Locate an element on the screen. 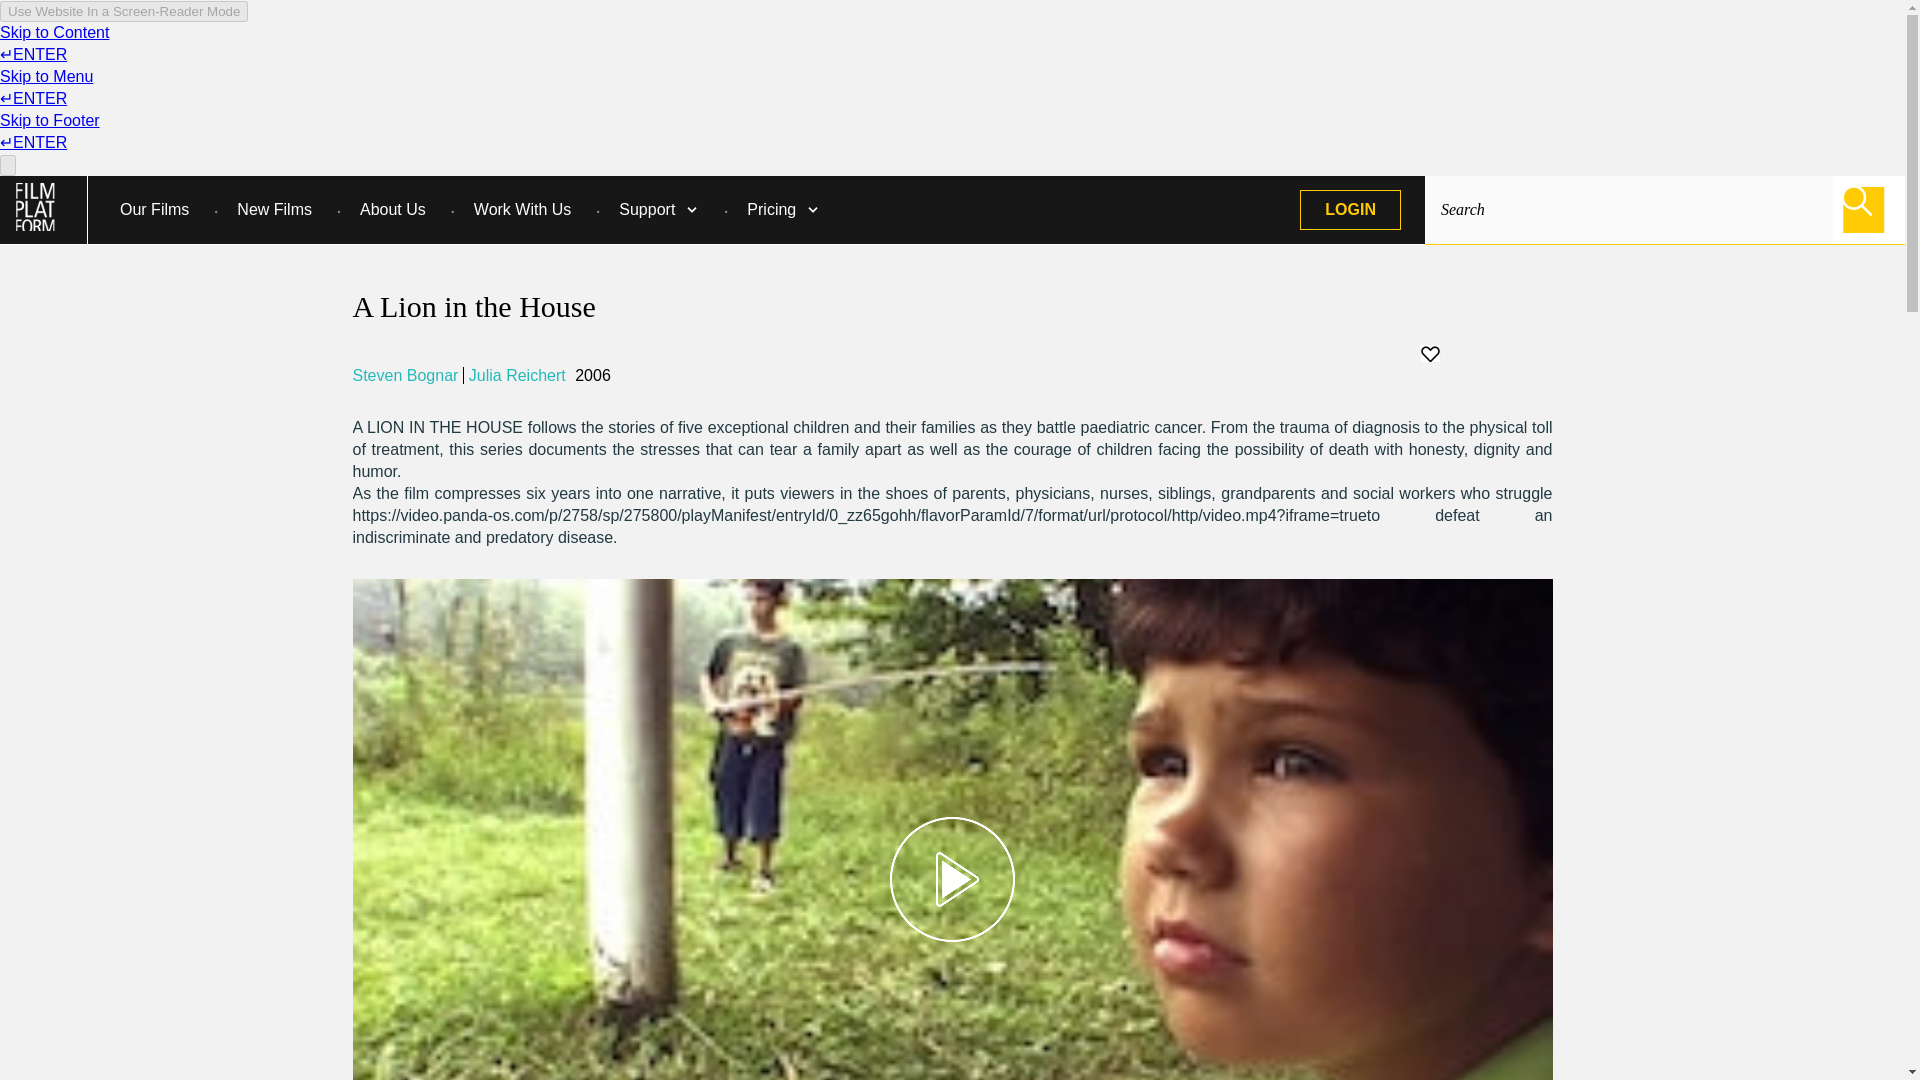  Steven Bognar is located at coordinates (408, 376).